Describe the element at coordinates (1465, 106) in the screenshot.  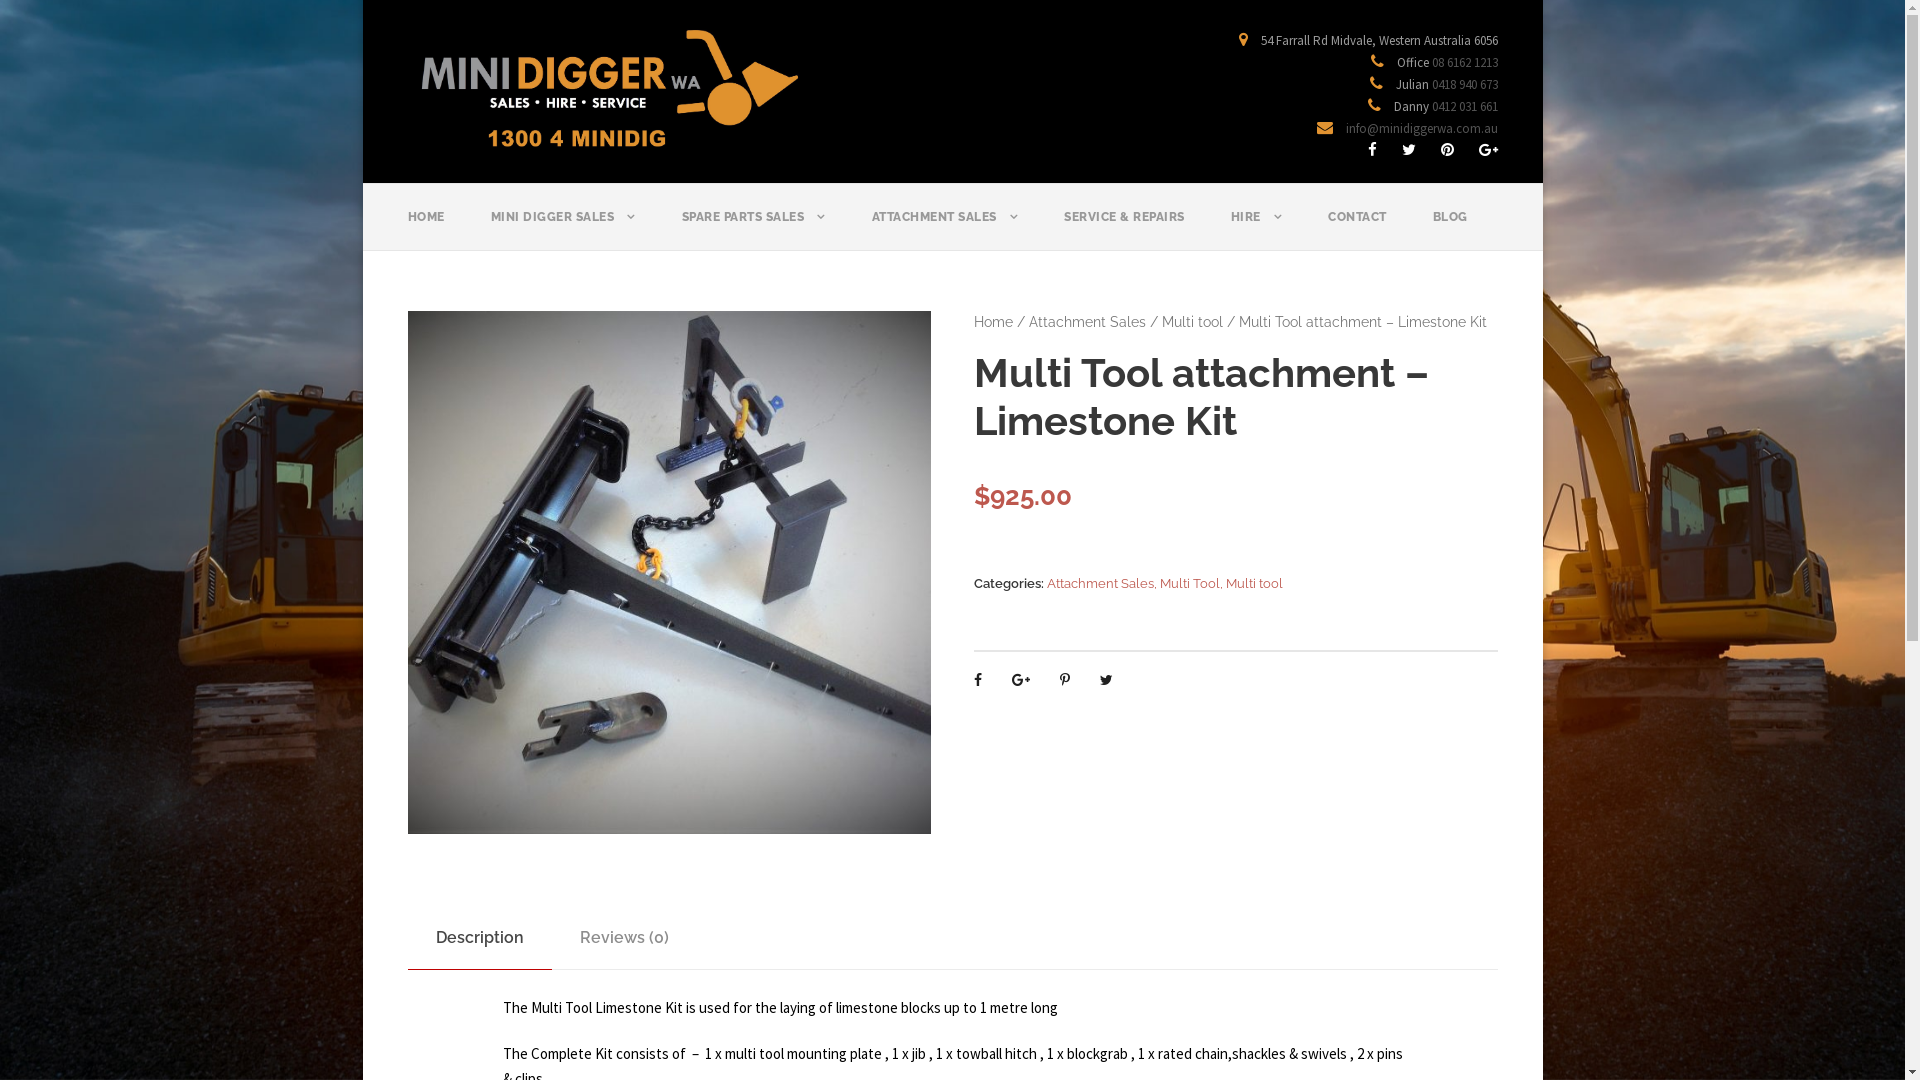
I see `0412 031 661` at that location.